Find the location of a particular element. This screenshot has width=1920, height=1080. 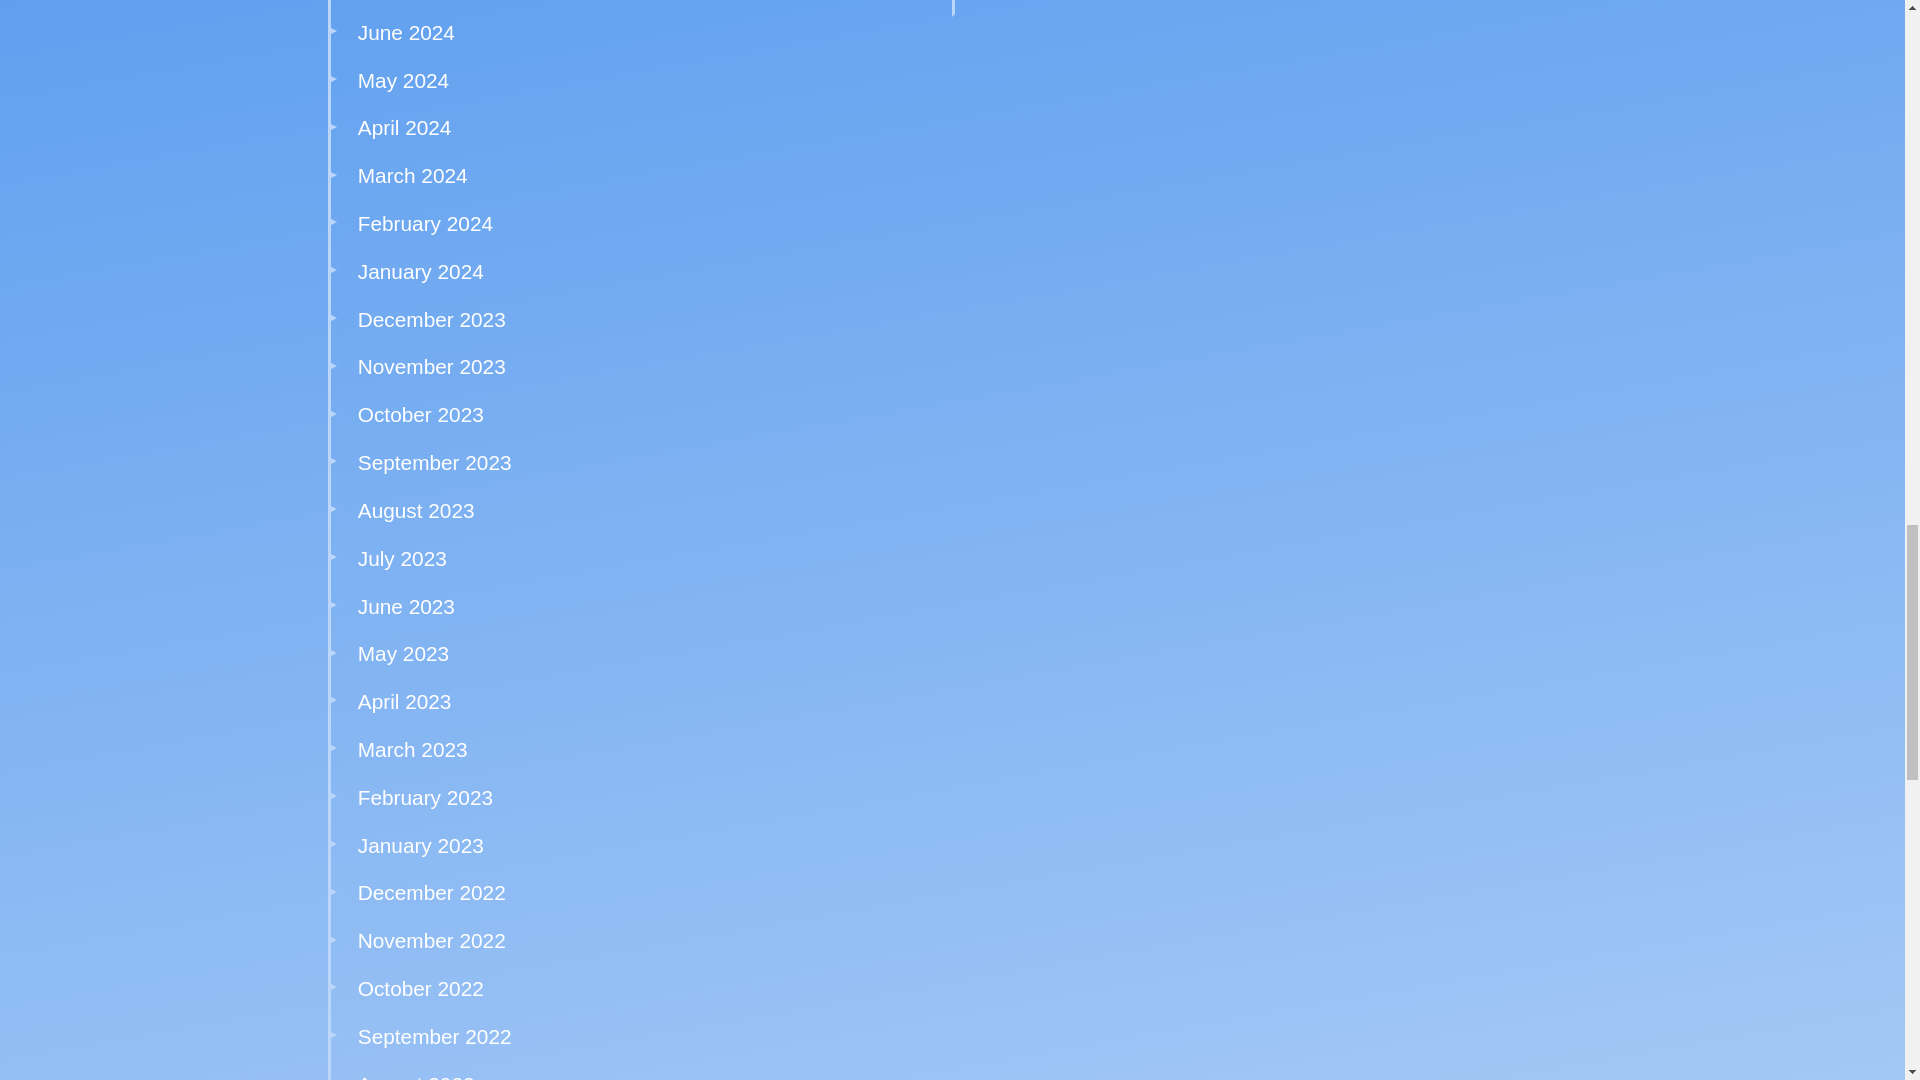

September 2022 is located at coordinates (434, 1036).